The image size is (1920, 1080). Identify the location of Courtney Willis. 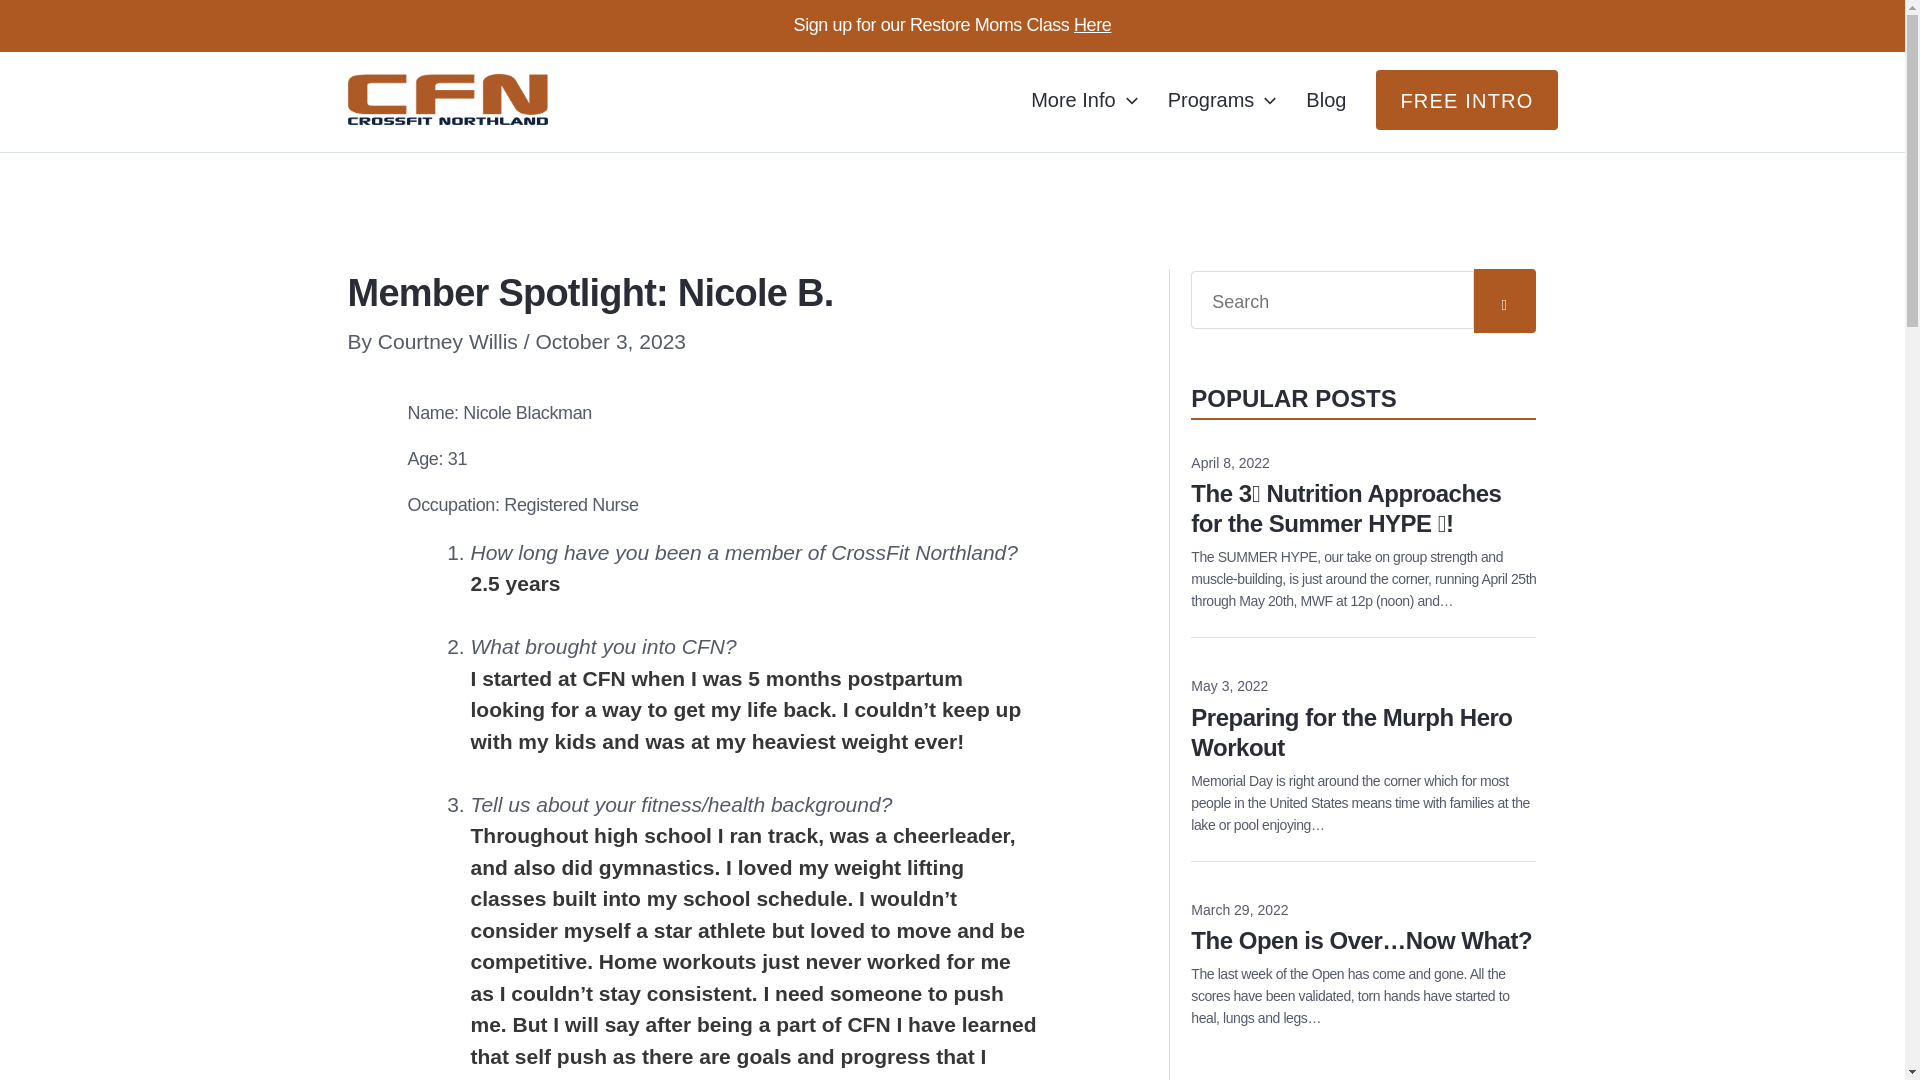
(451, 342).